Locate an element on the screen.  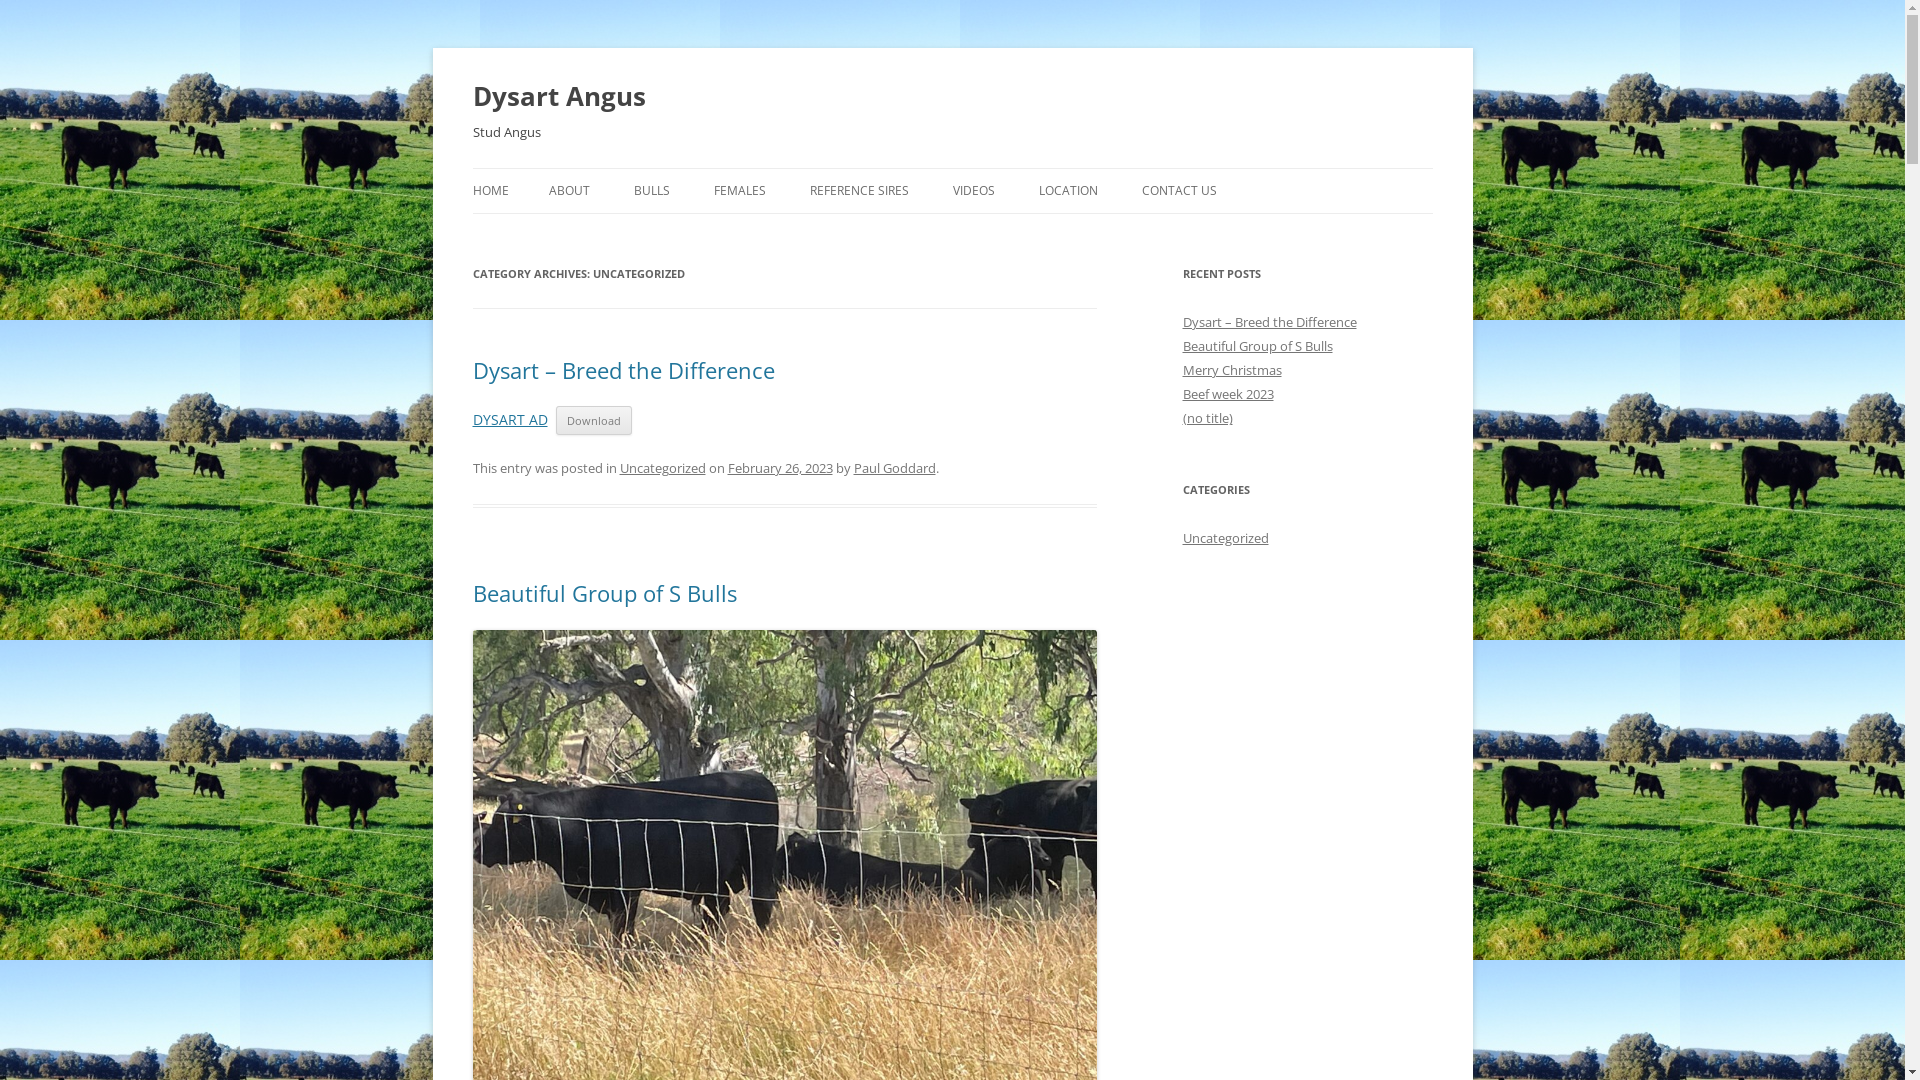
FEMALES is located at coordinates (740, 191).